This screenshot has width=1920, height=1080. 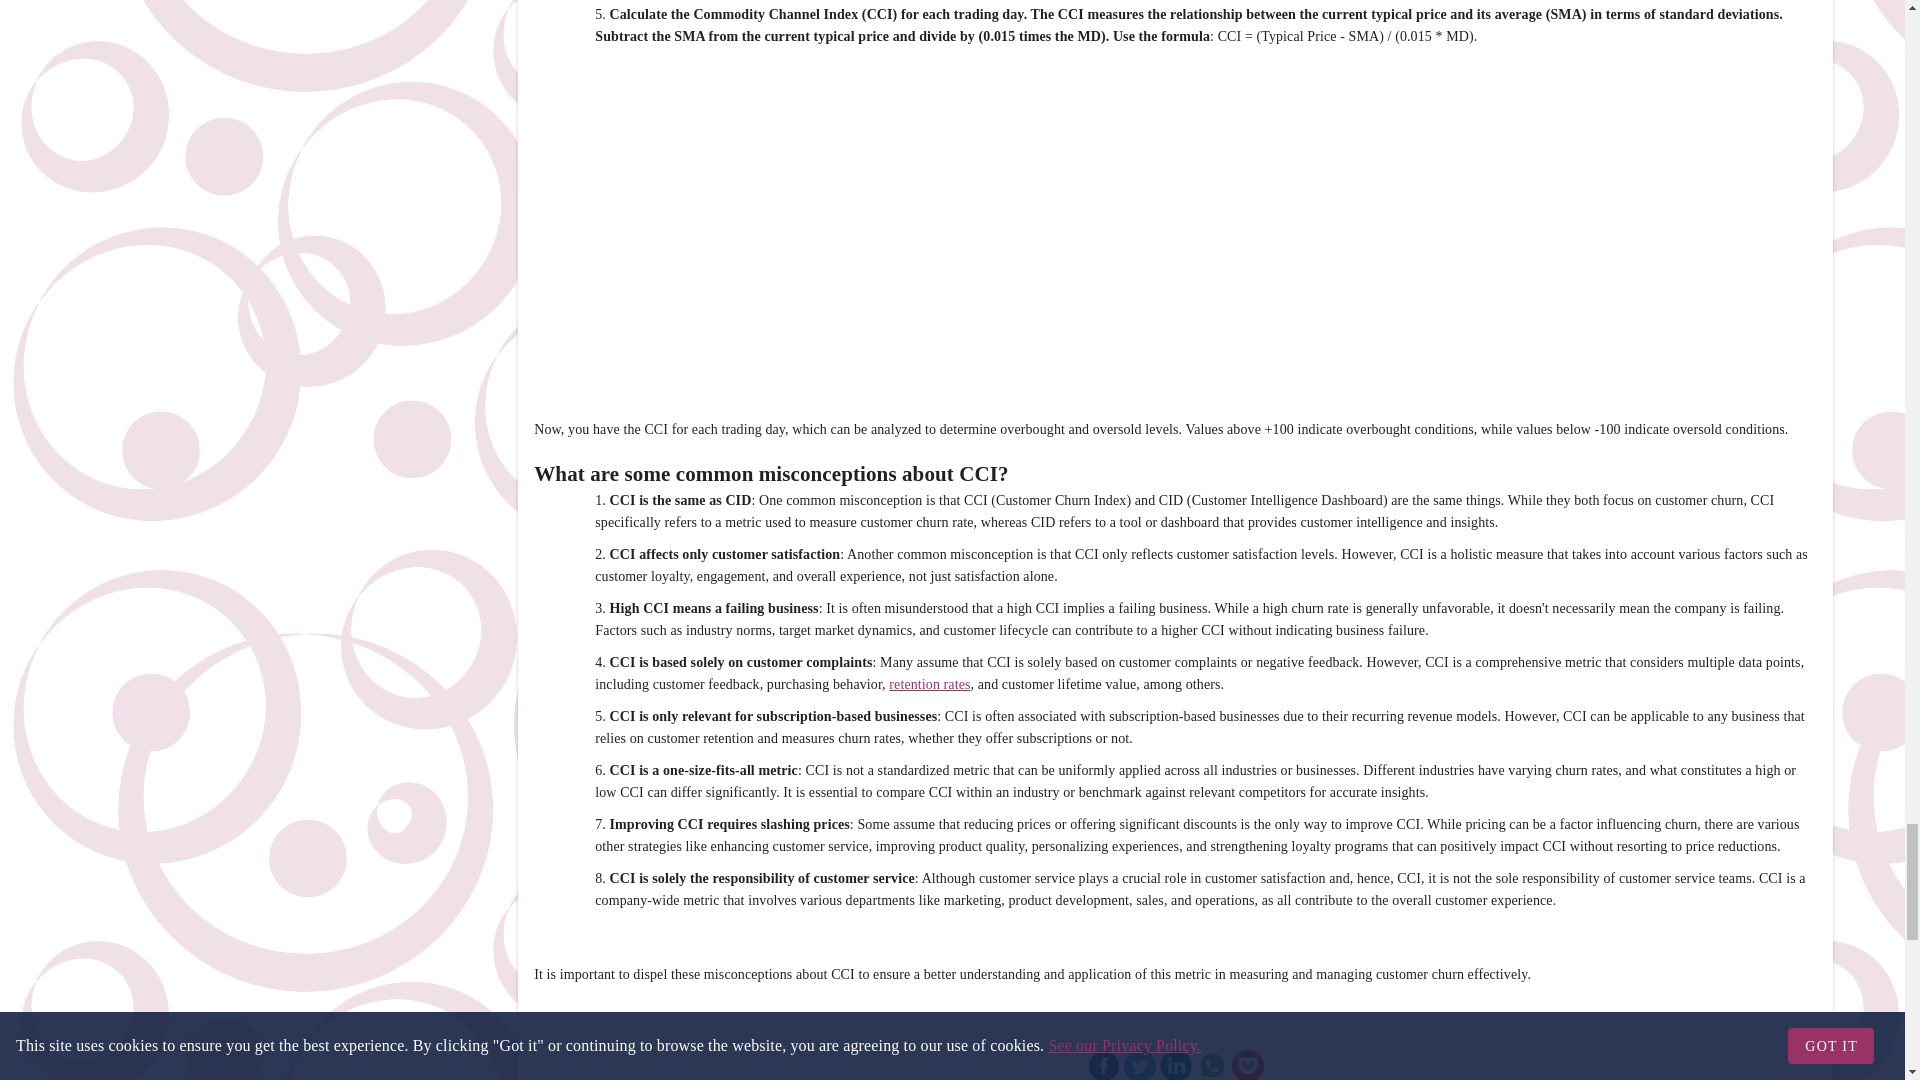 I want to click on LinkedIn, so click(x=1176, y=1064).